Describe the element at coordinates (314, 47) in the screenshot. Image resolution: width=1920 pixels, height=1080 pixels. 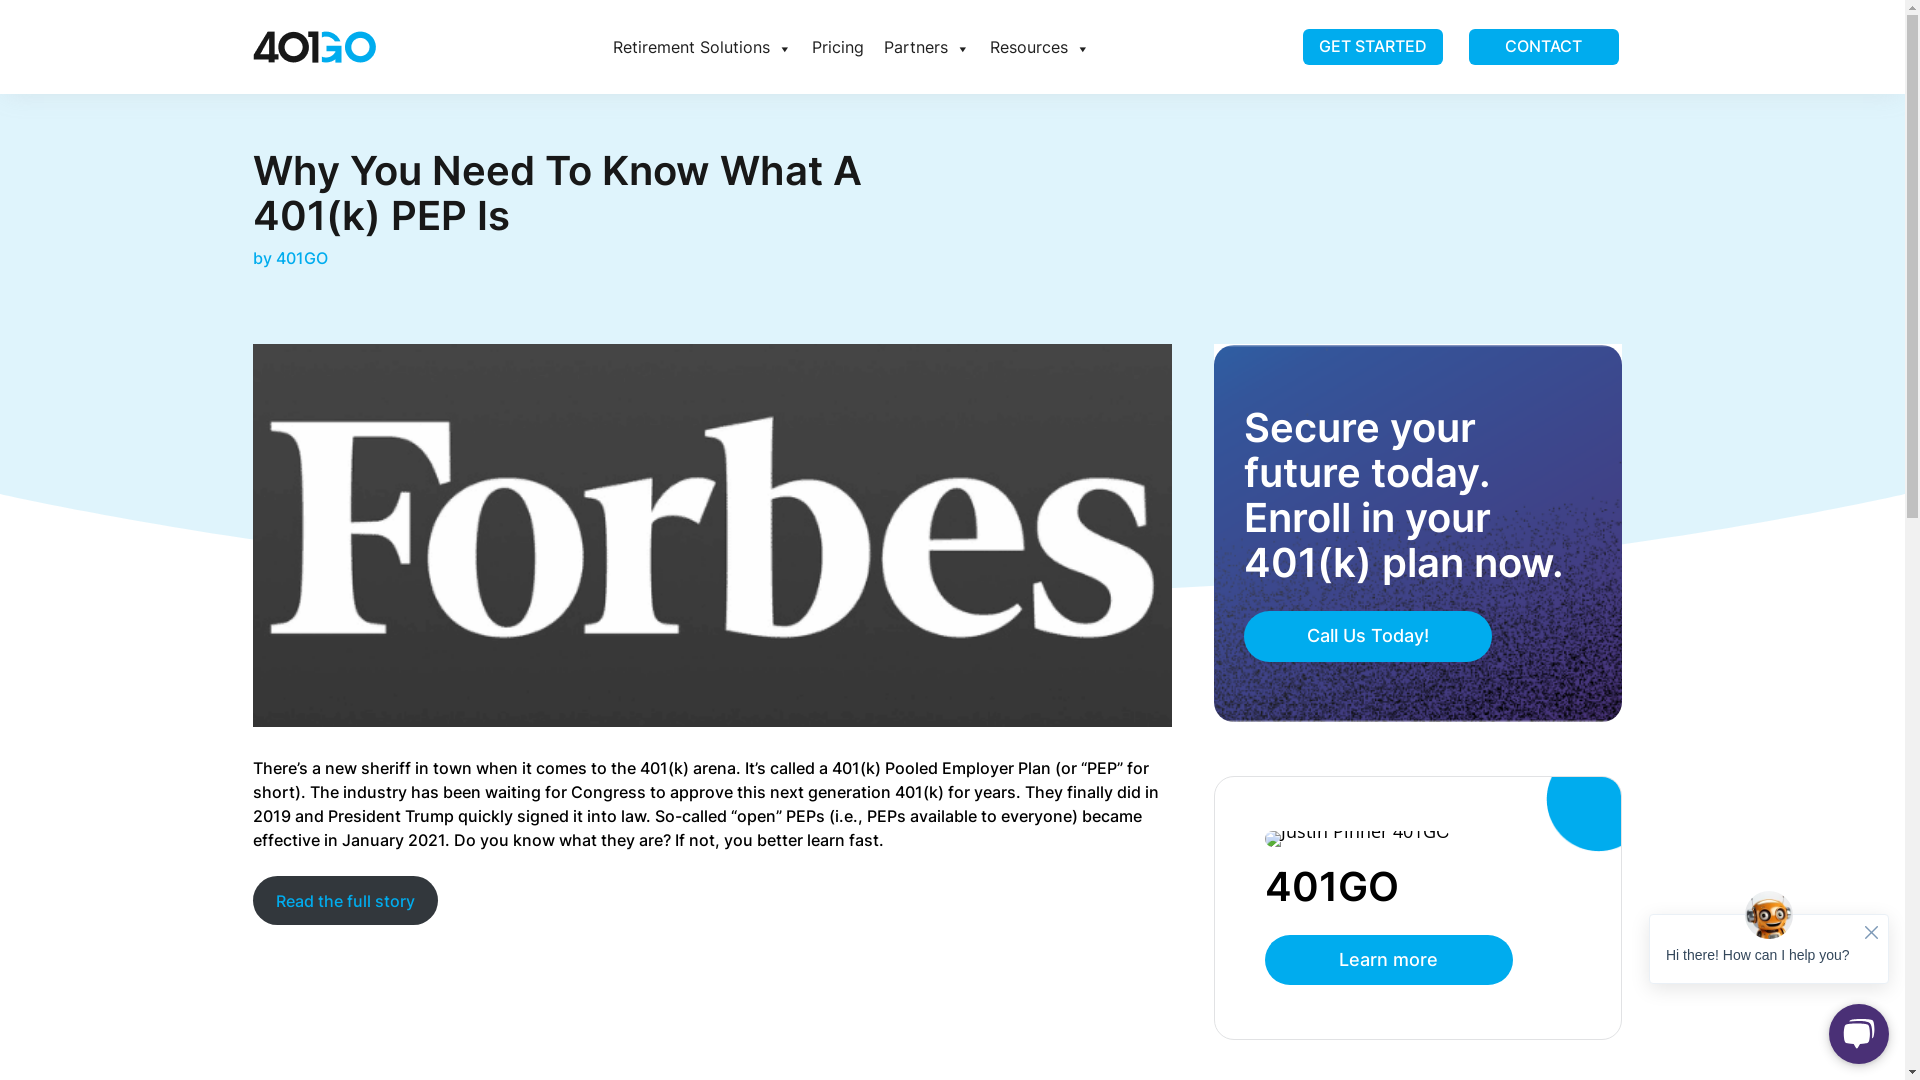
I see `Isolation_Mode` at that location.